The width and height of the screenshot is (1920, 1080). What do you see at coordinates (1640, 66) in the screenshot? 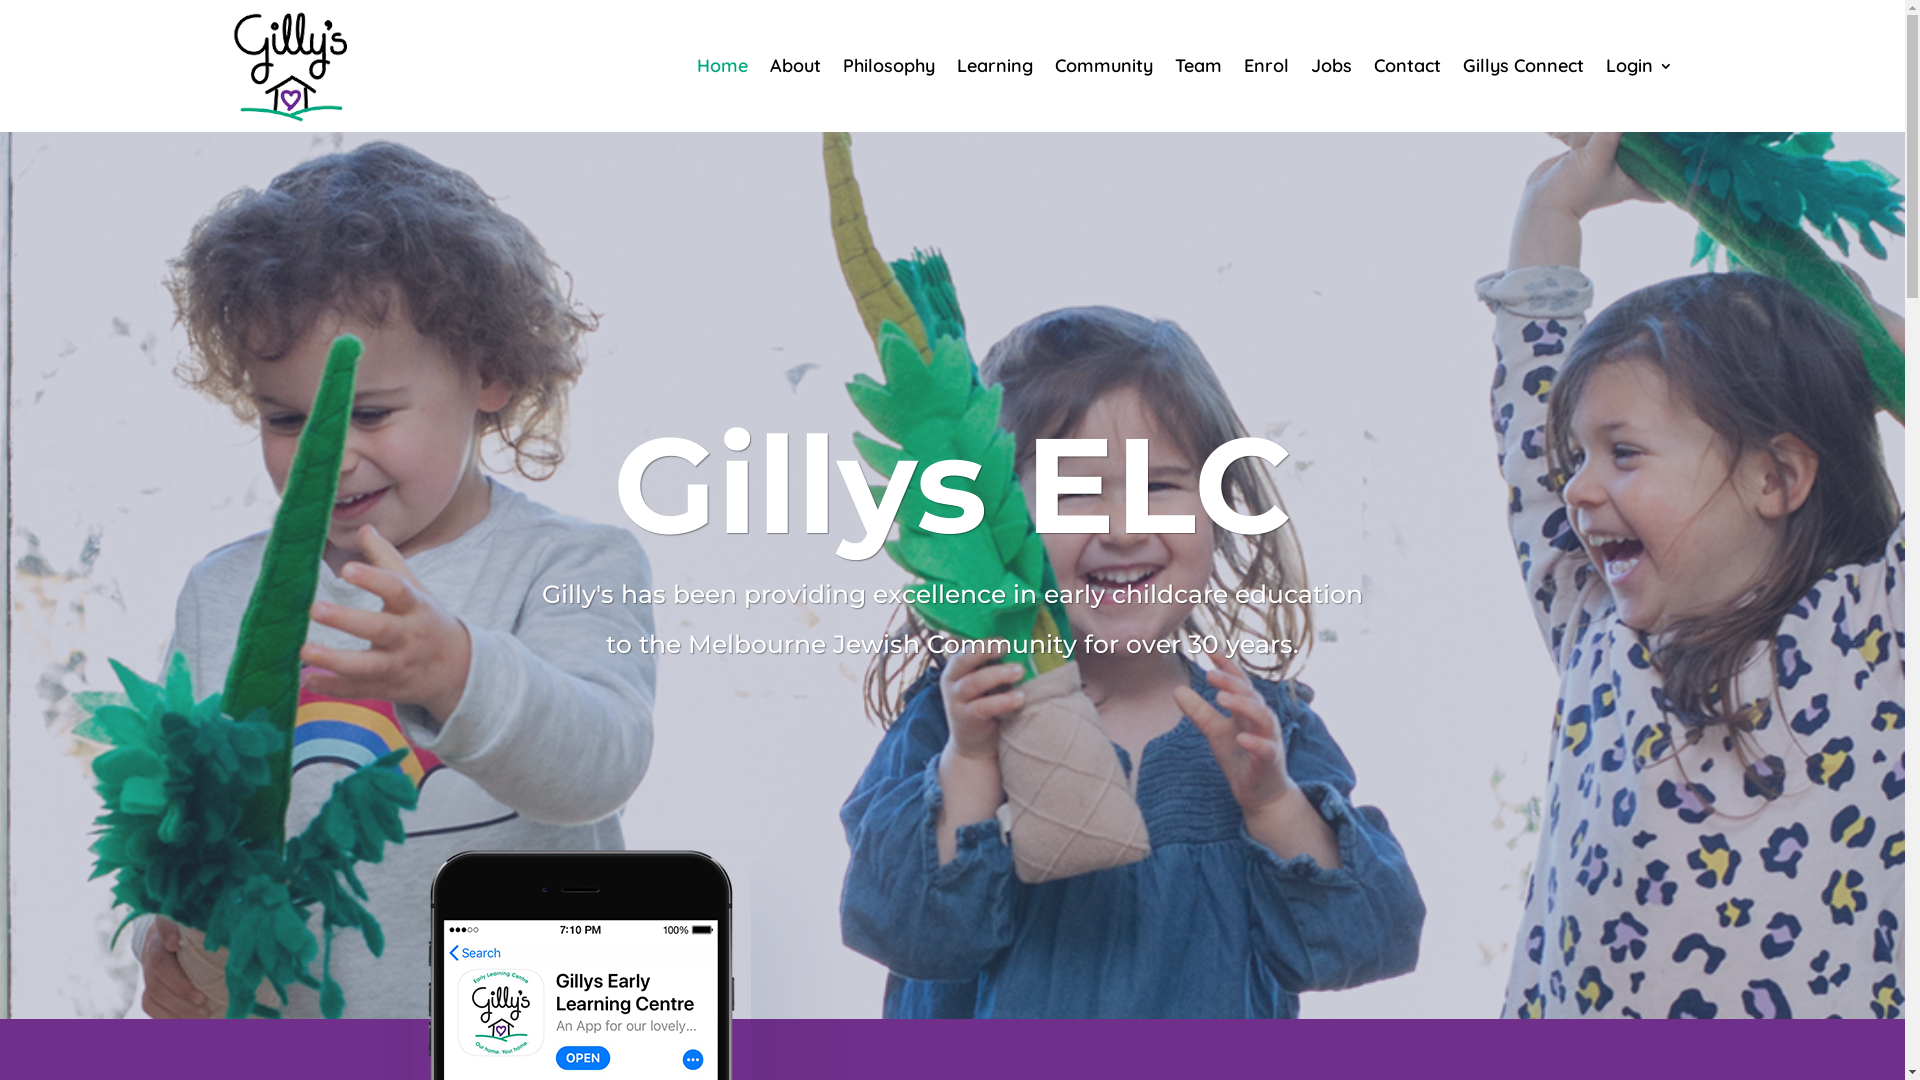
I see `Login` at bounding box center [1640, 66].